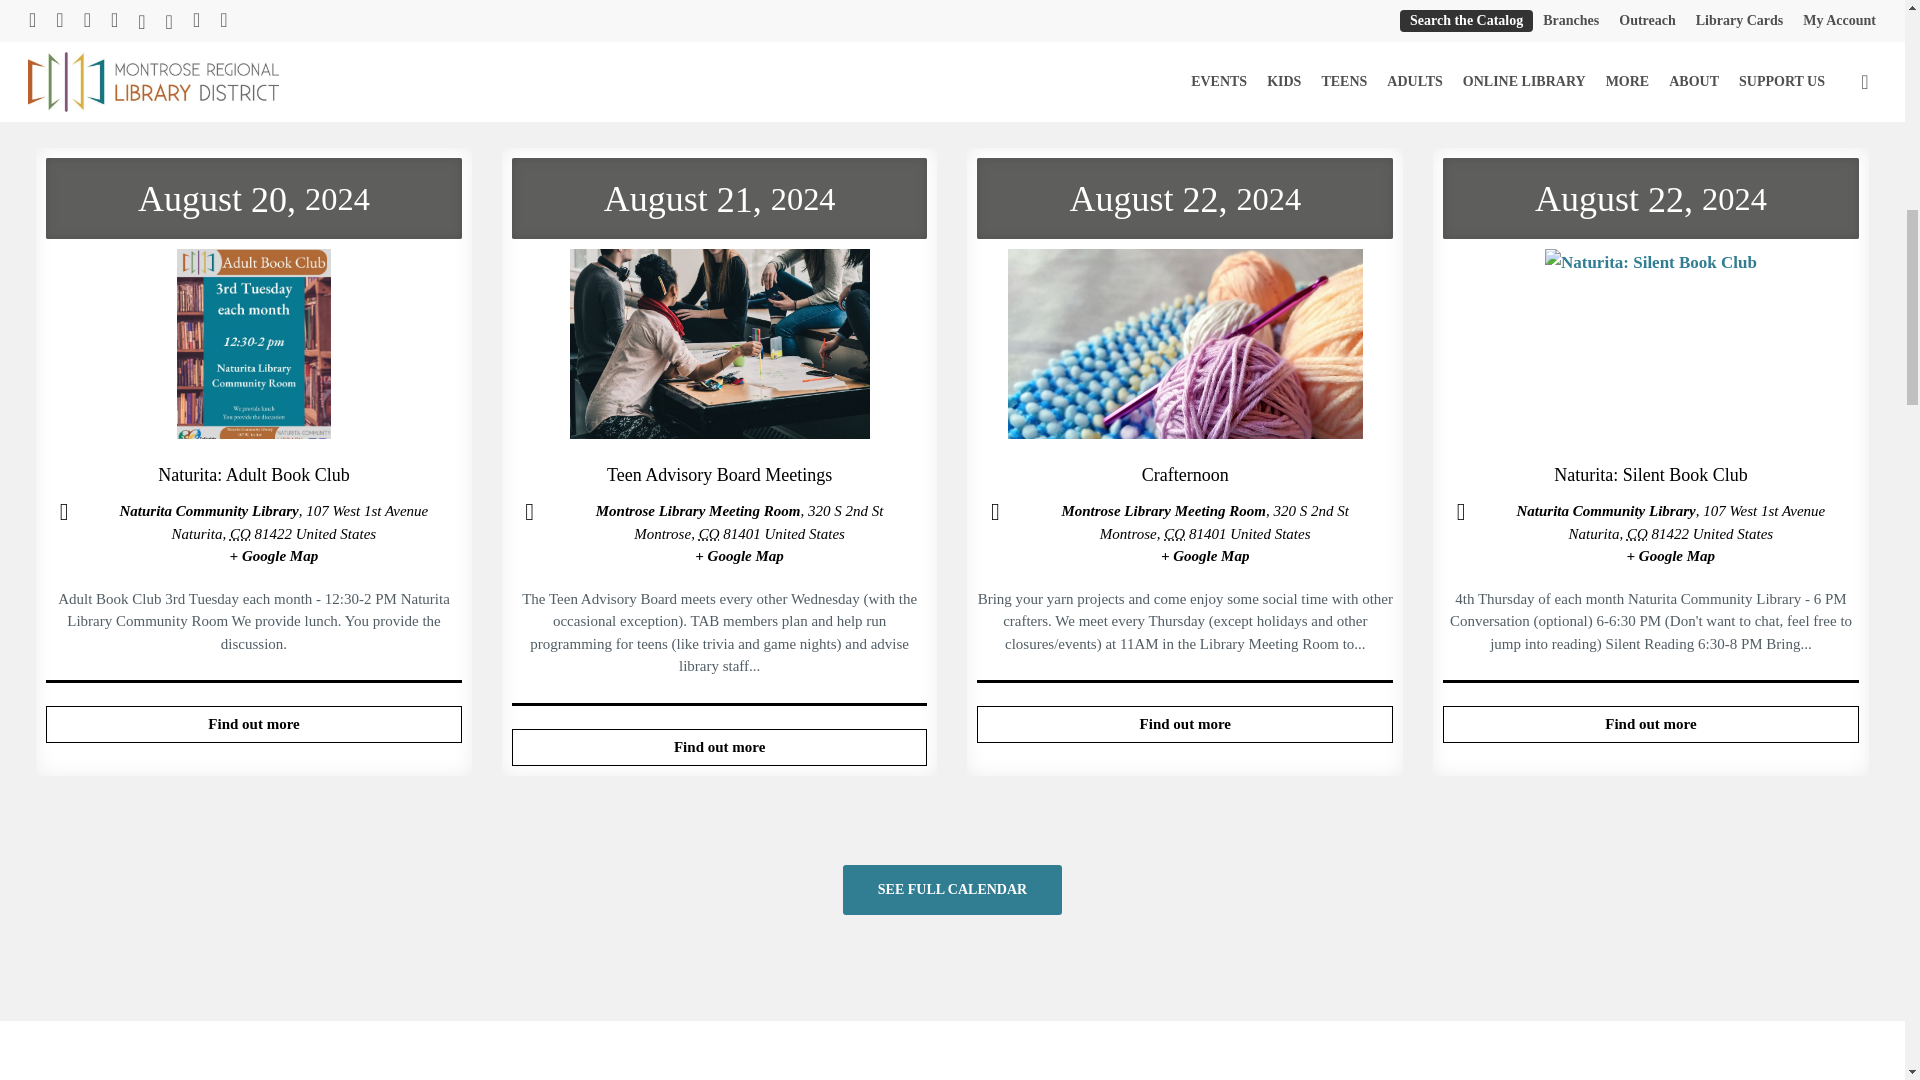 This screenshot has width=1920, height=1080. What do you see at coordinates (1174, 534) in the screenshot?
I see `Colorado` at bounding box center [1174, 534].